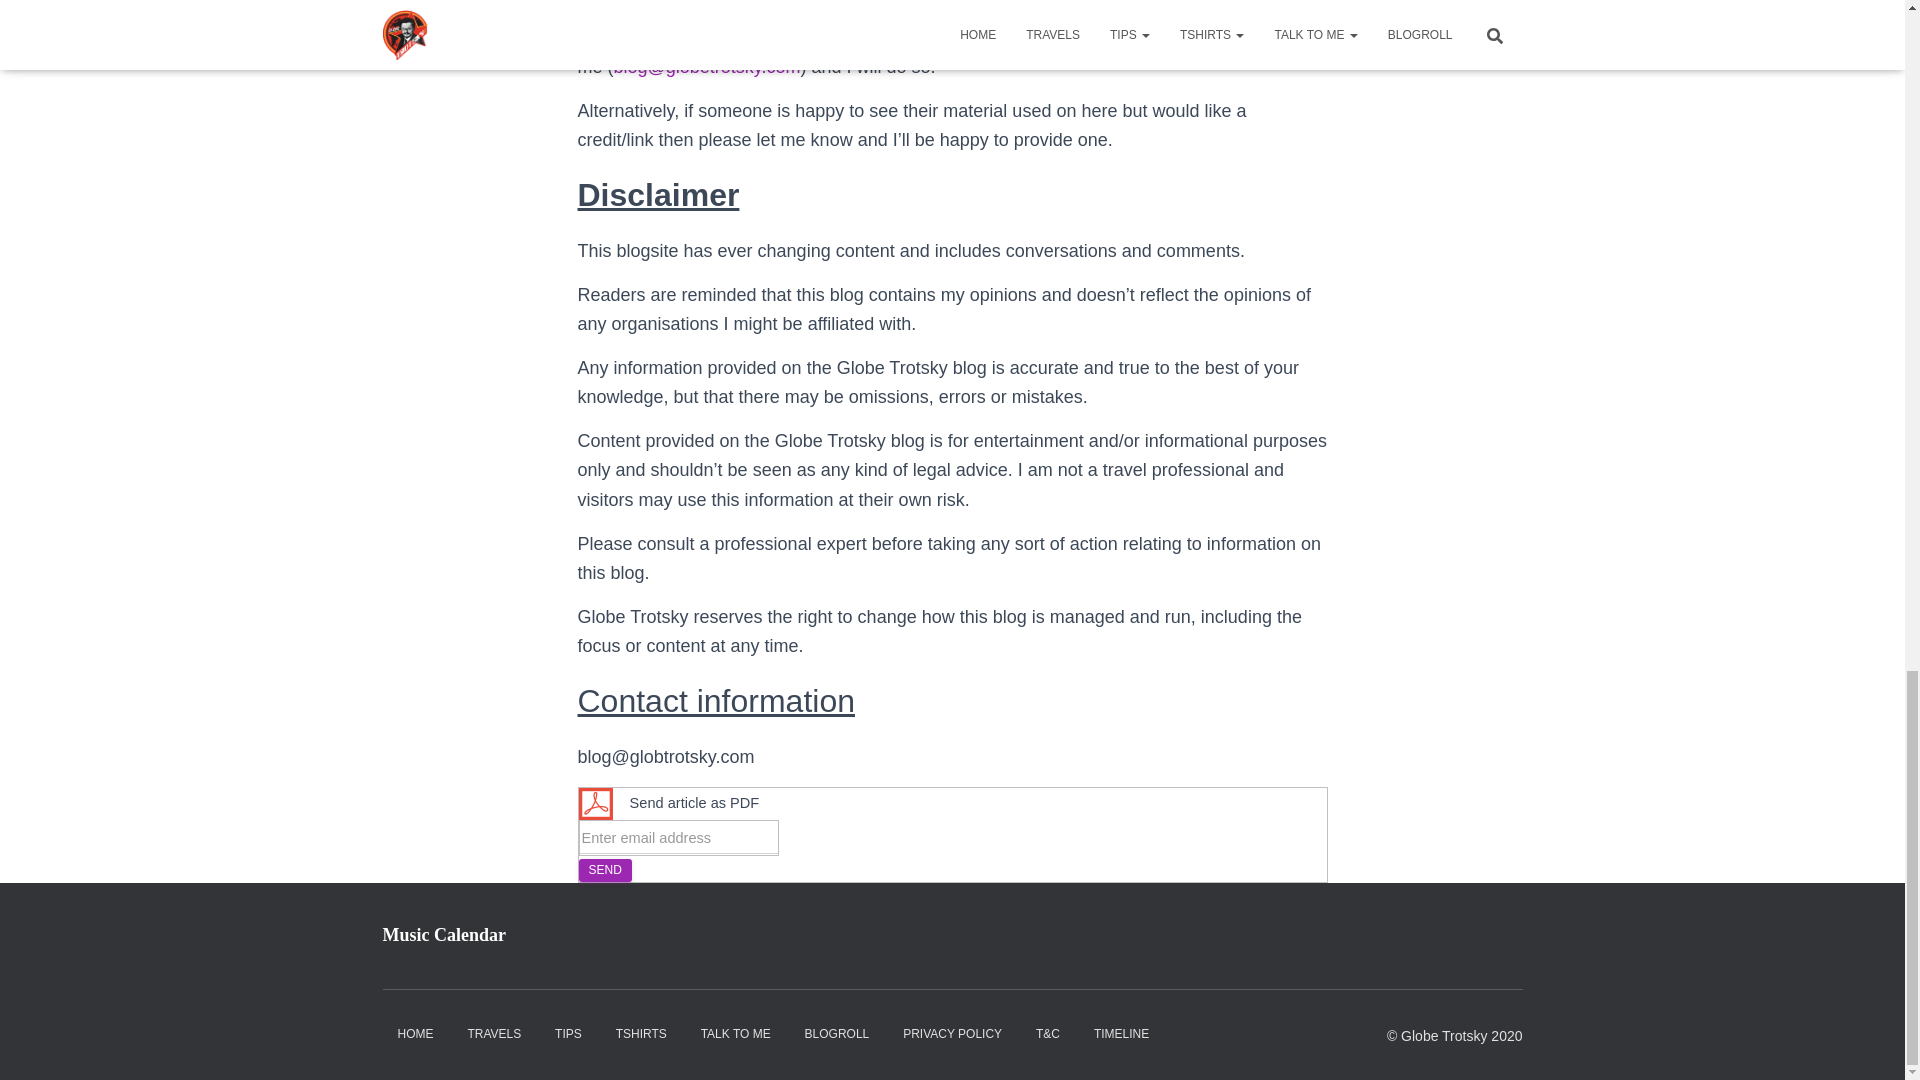 The width and height of the screenshot is (1920, 1080). Describe the element at coordinates (604, 870) in the screenshot. I see `Send` at that location.